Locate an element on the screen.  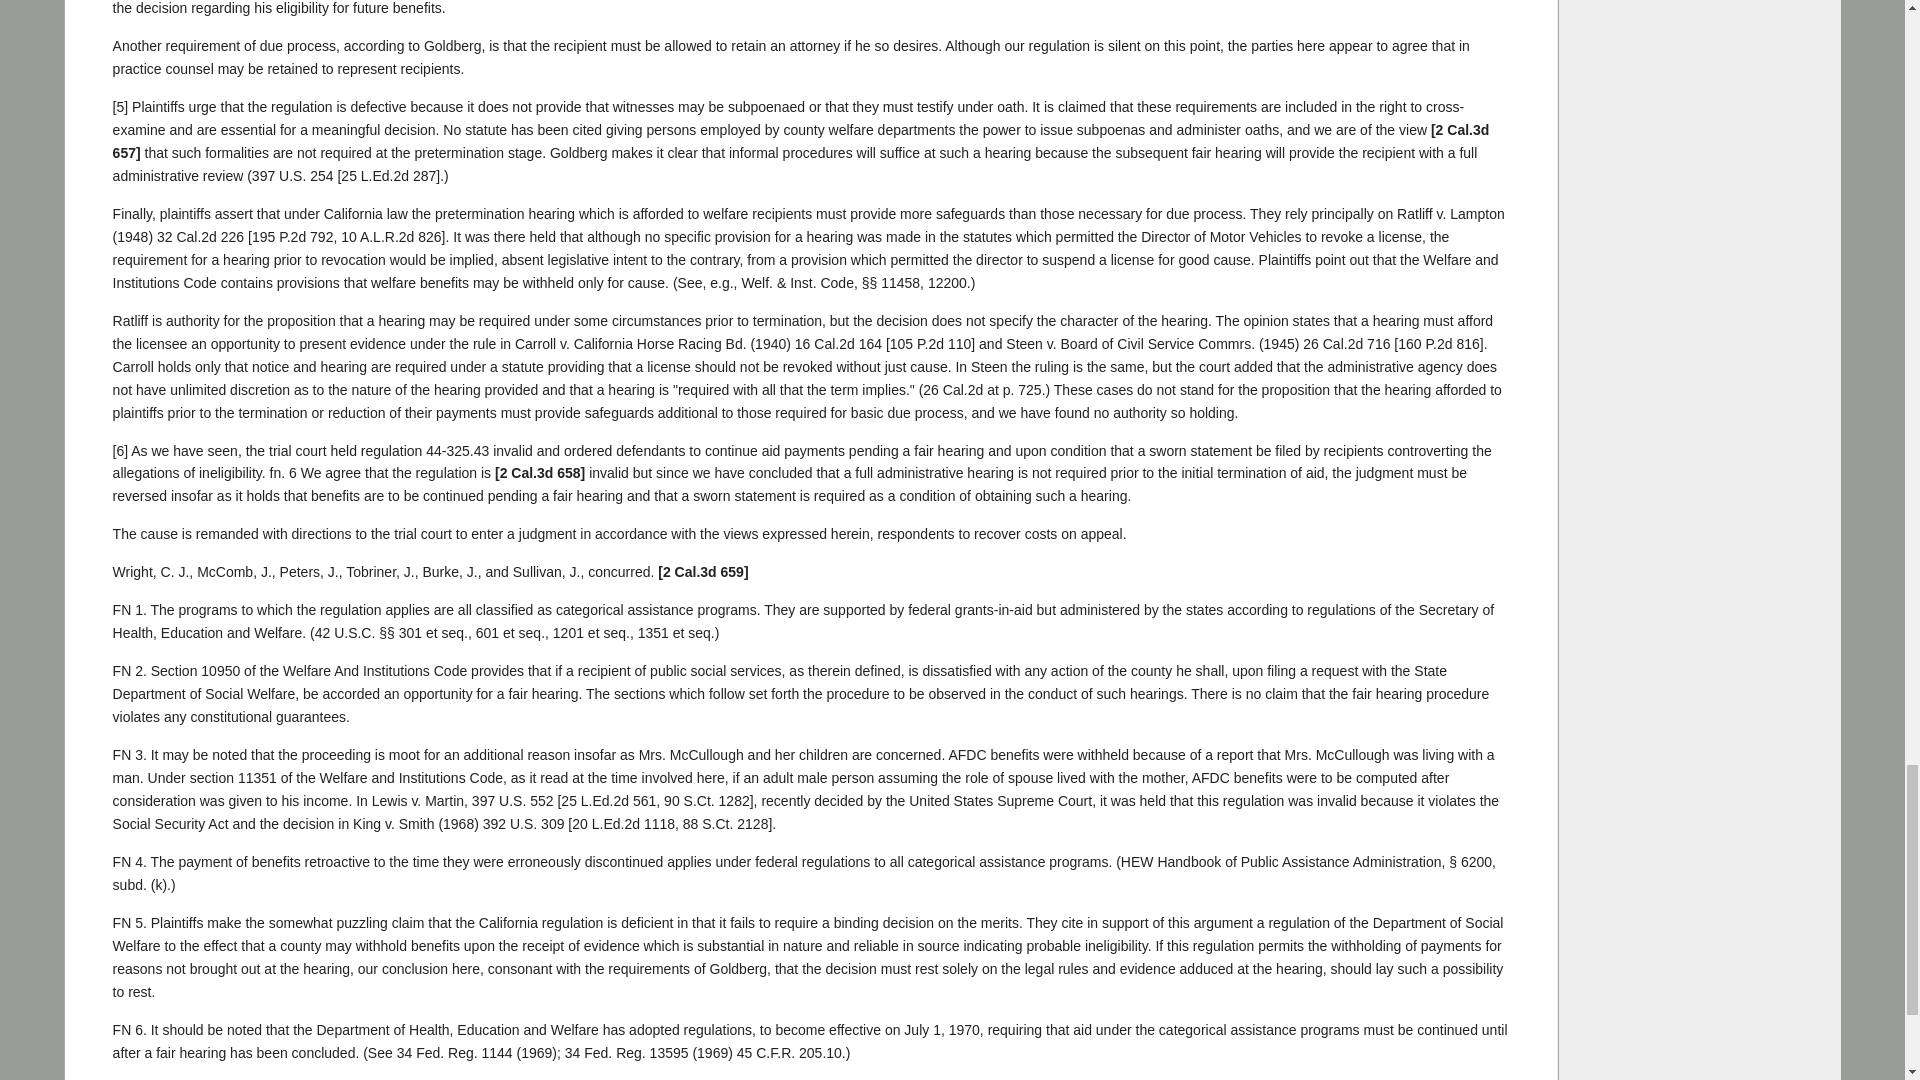
Steen v. Board of Civil Service Commrs. is located at coordinates (1346, 344).